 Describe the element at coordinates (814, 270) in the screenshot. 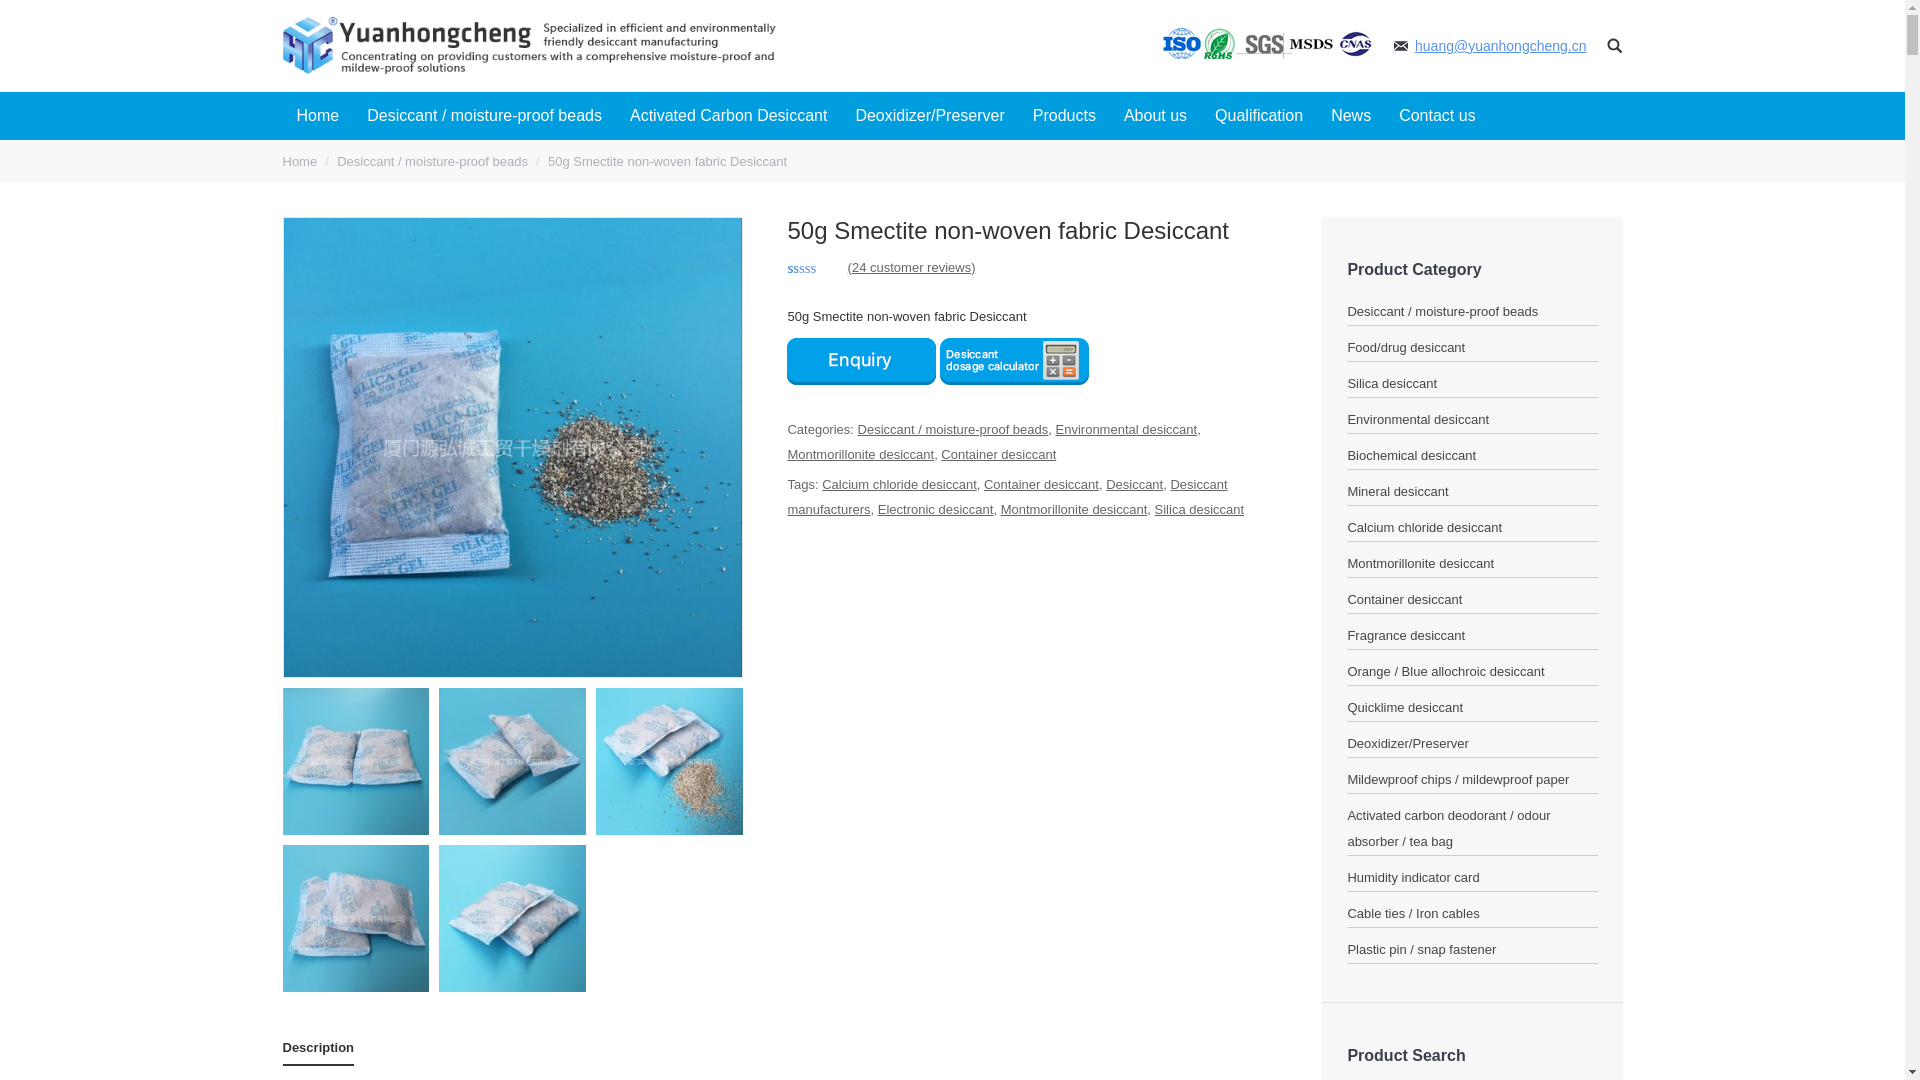

I see `Rated 5 out of 5` at that location.